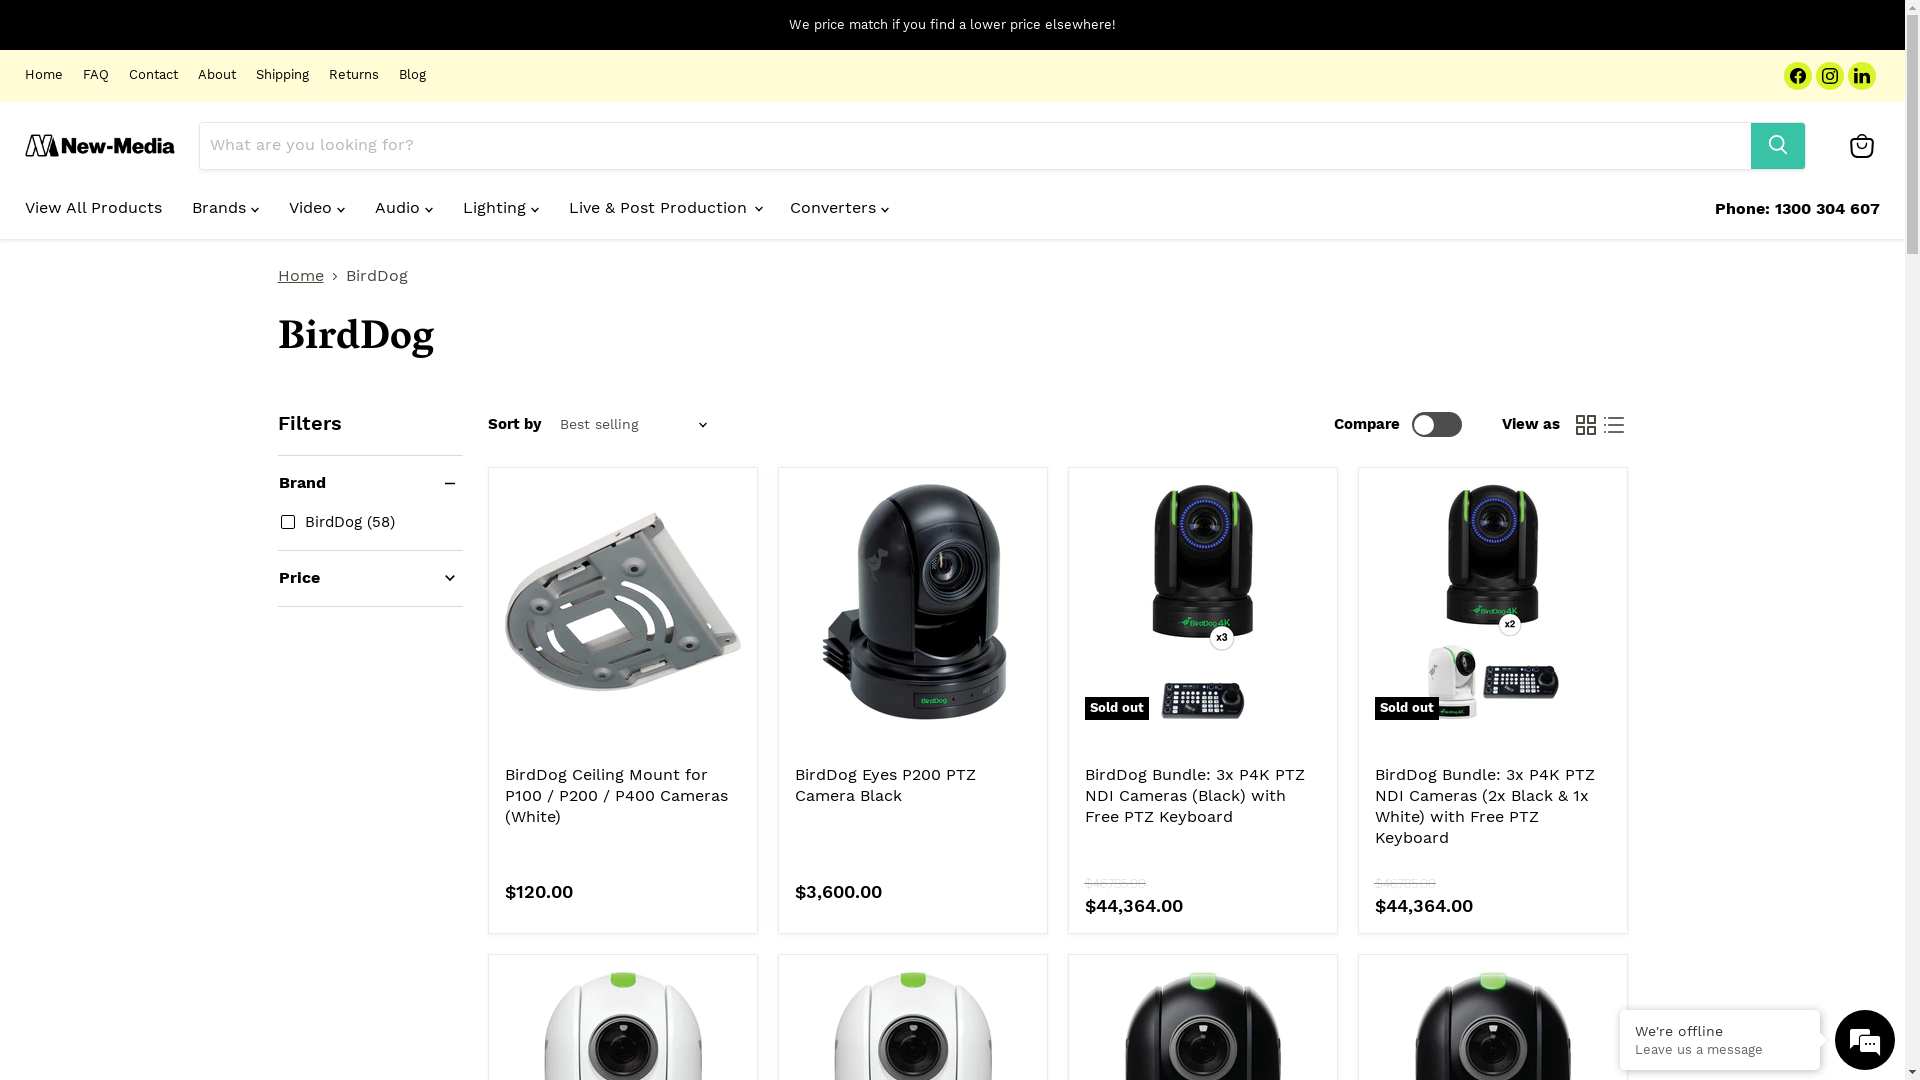  What do you see at coordinates (1862, 76) in the screenshot?
I see `Find us on LinkedIn` at bounding box center [1862, 76].